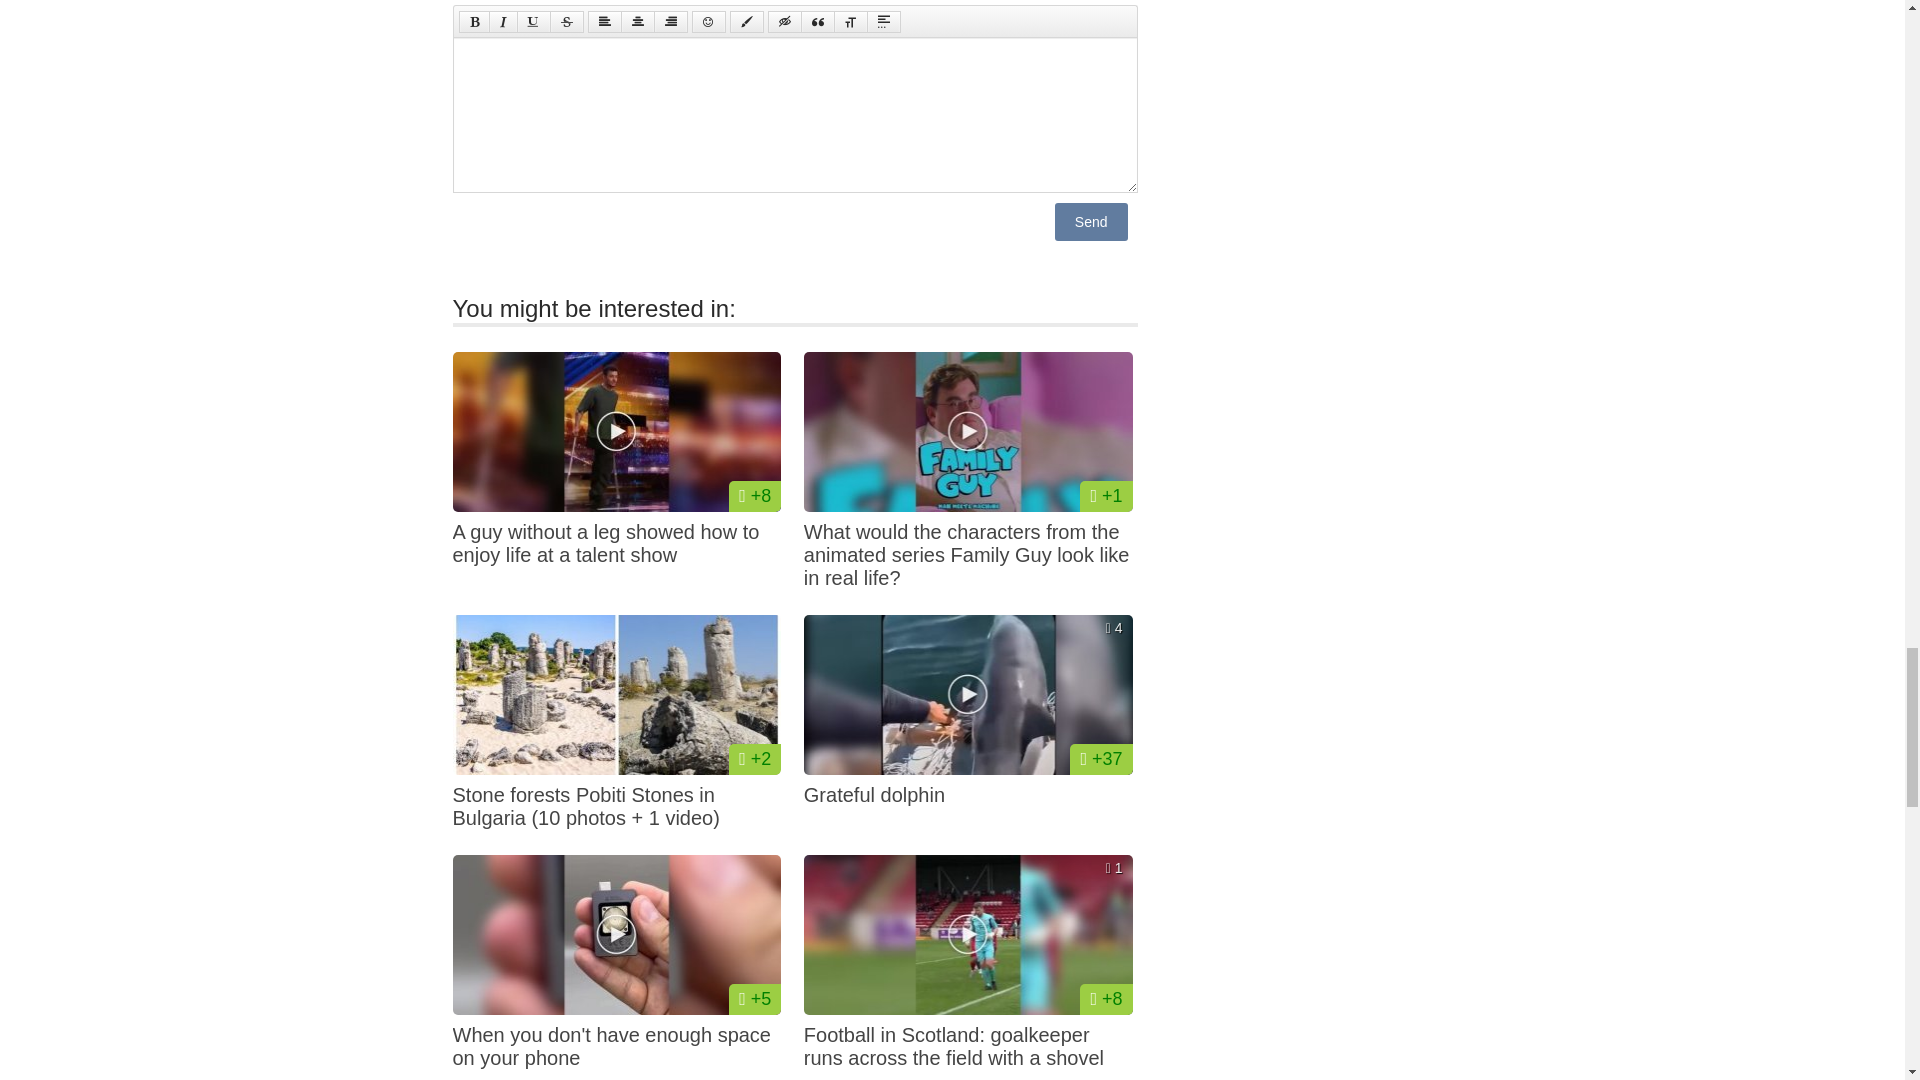 The width and height of the screenshot is (1920, 1080). What do you see at coordinates (566, 22) in the screenshot?
I see `Strikethrough` at bounding box center [566, 22].